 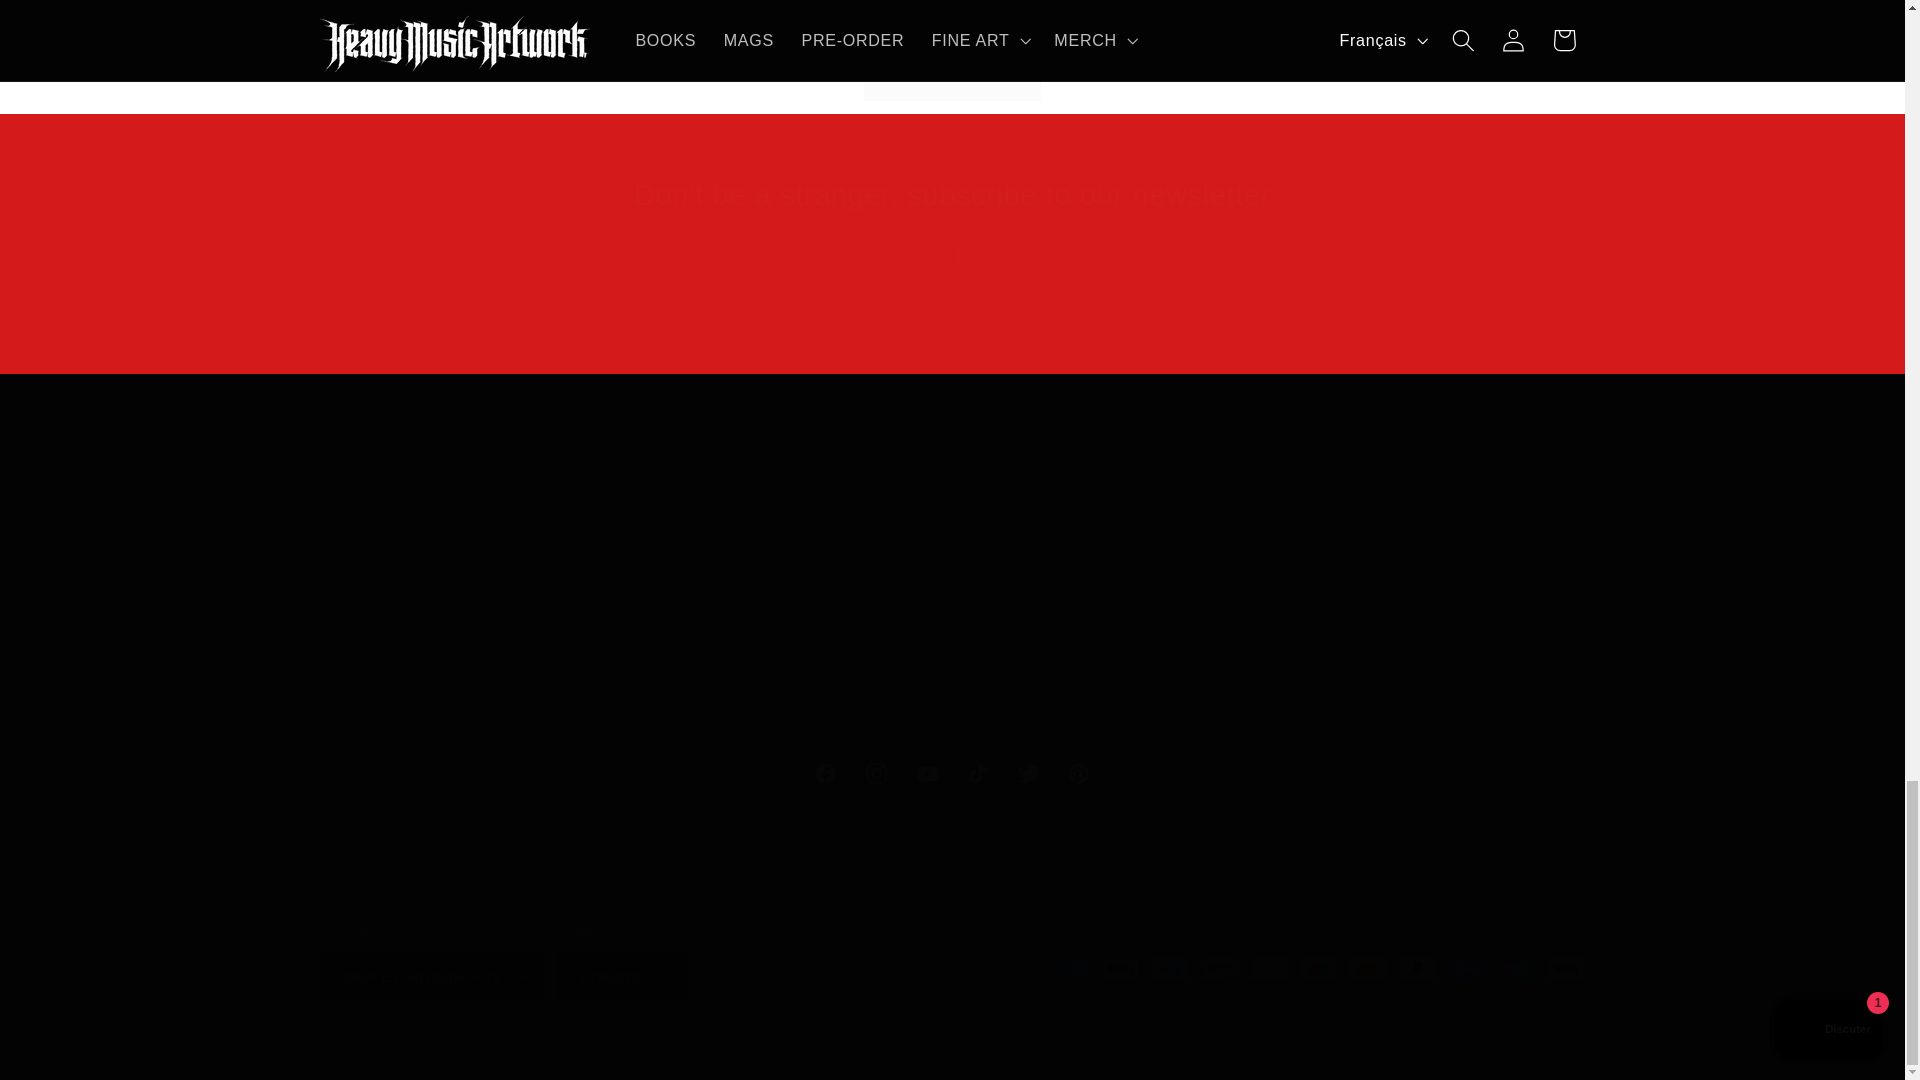 I want to click on E-mail, so click(x=792, y=596).